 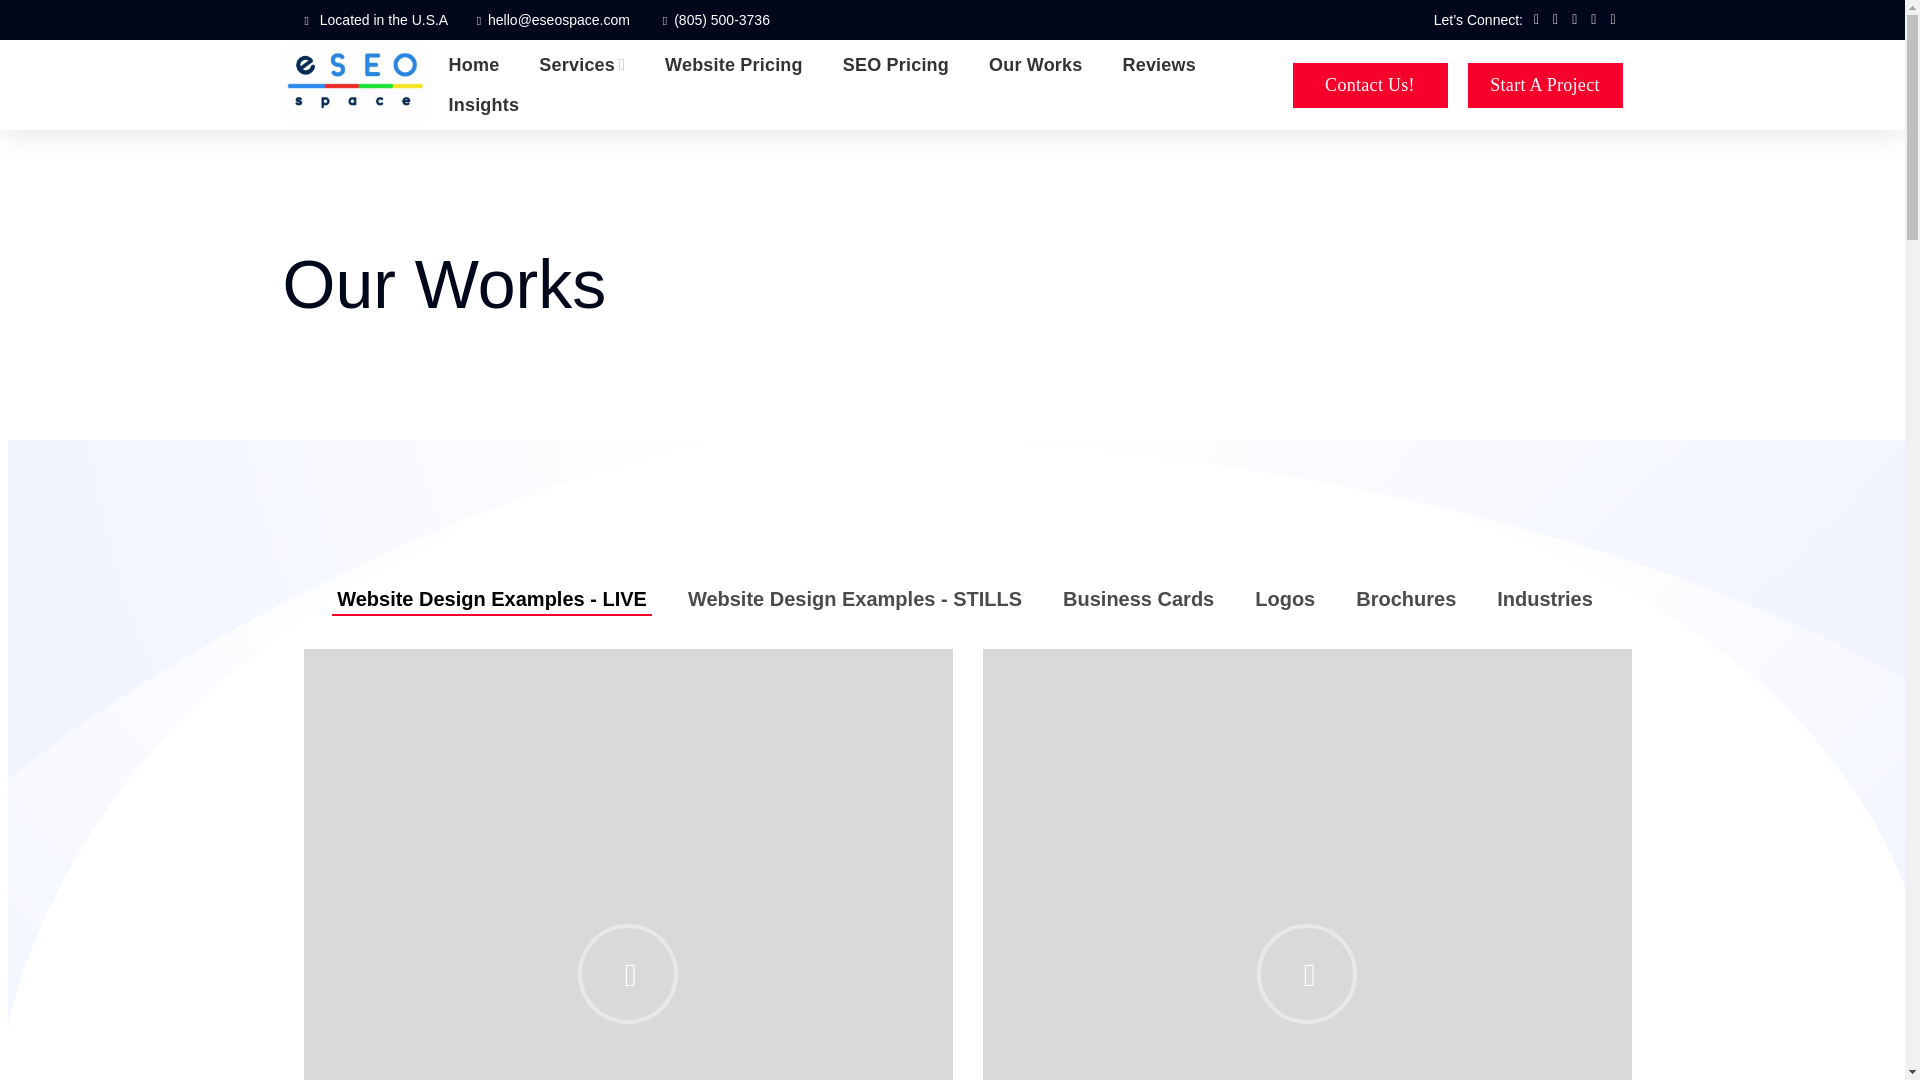 I want to click on Home, so click(x=474, y=65).